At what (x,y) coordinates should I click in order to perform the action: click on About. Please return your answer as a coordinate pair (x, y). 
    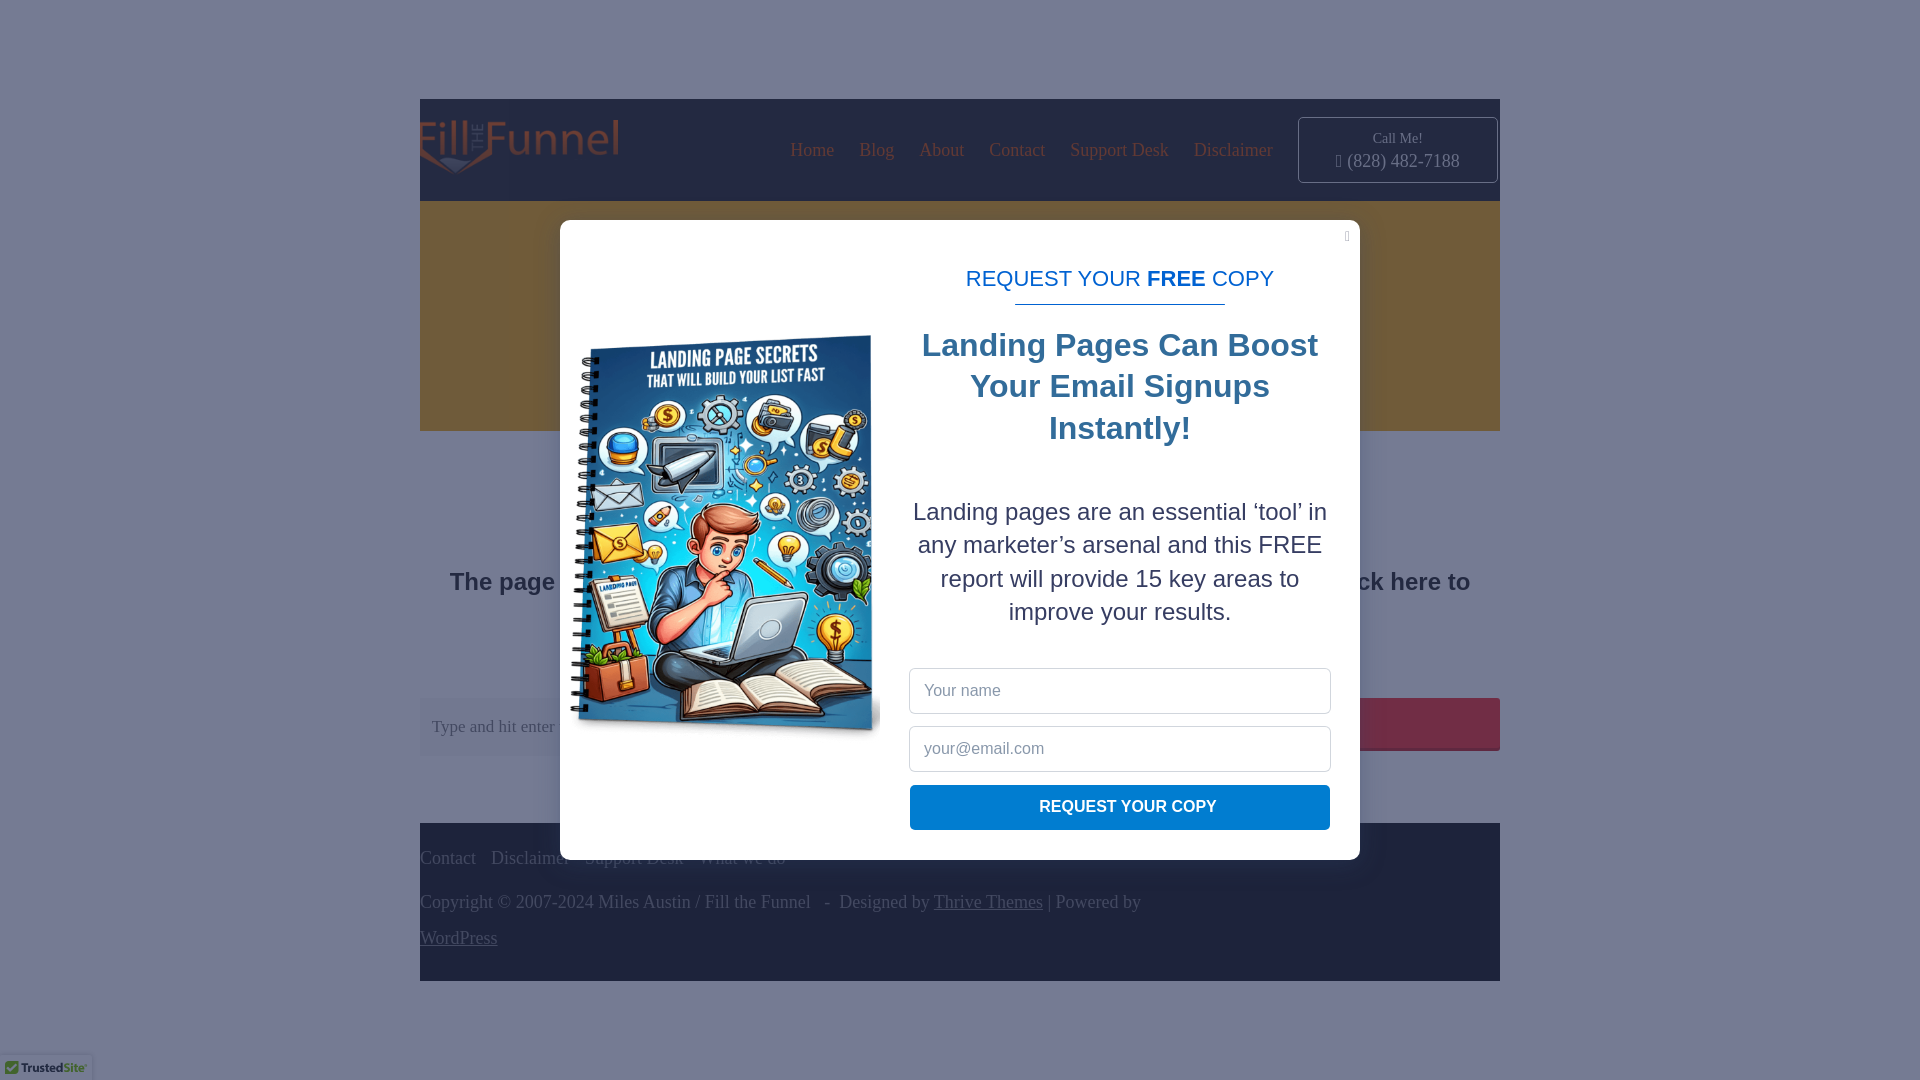
    Looking at the image, I should click on (941, 150).